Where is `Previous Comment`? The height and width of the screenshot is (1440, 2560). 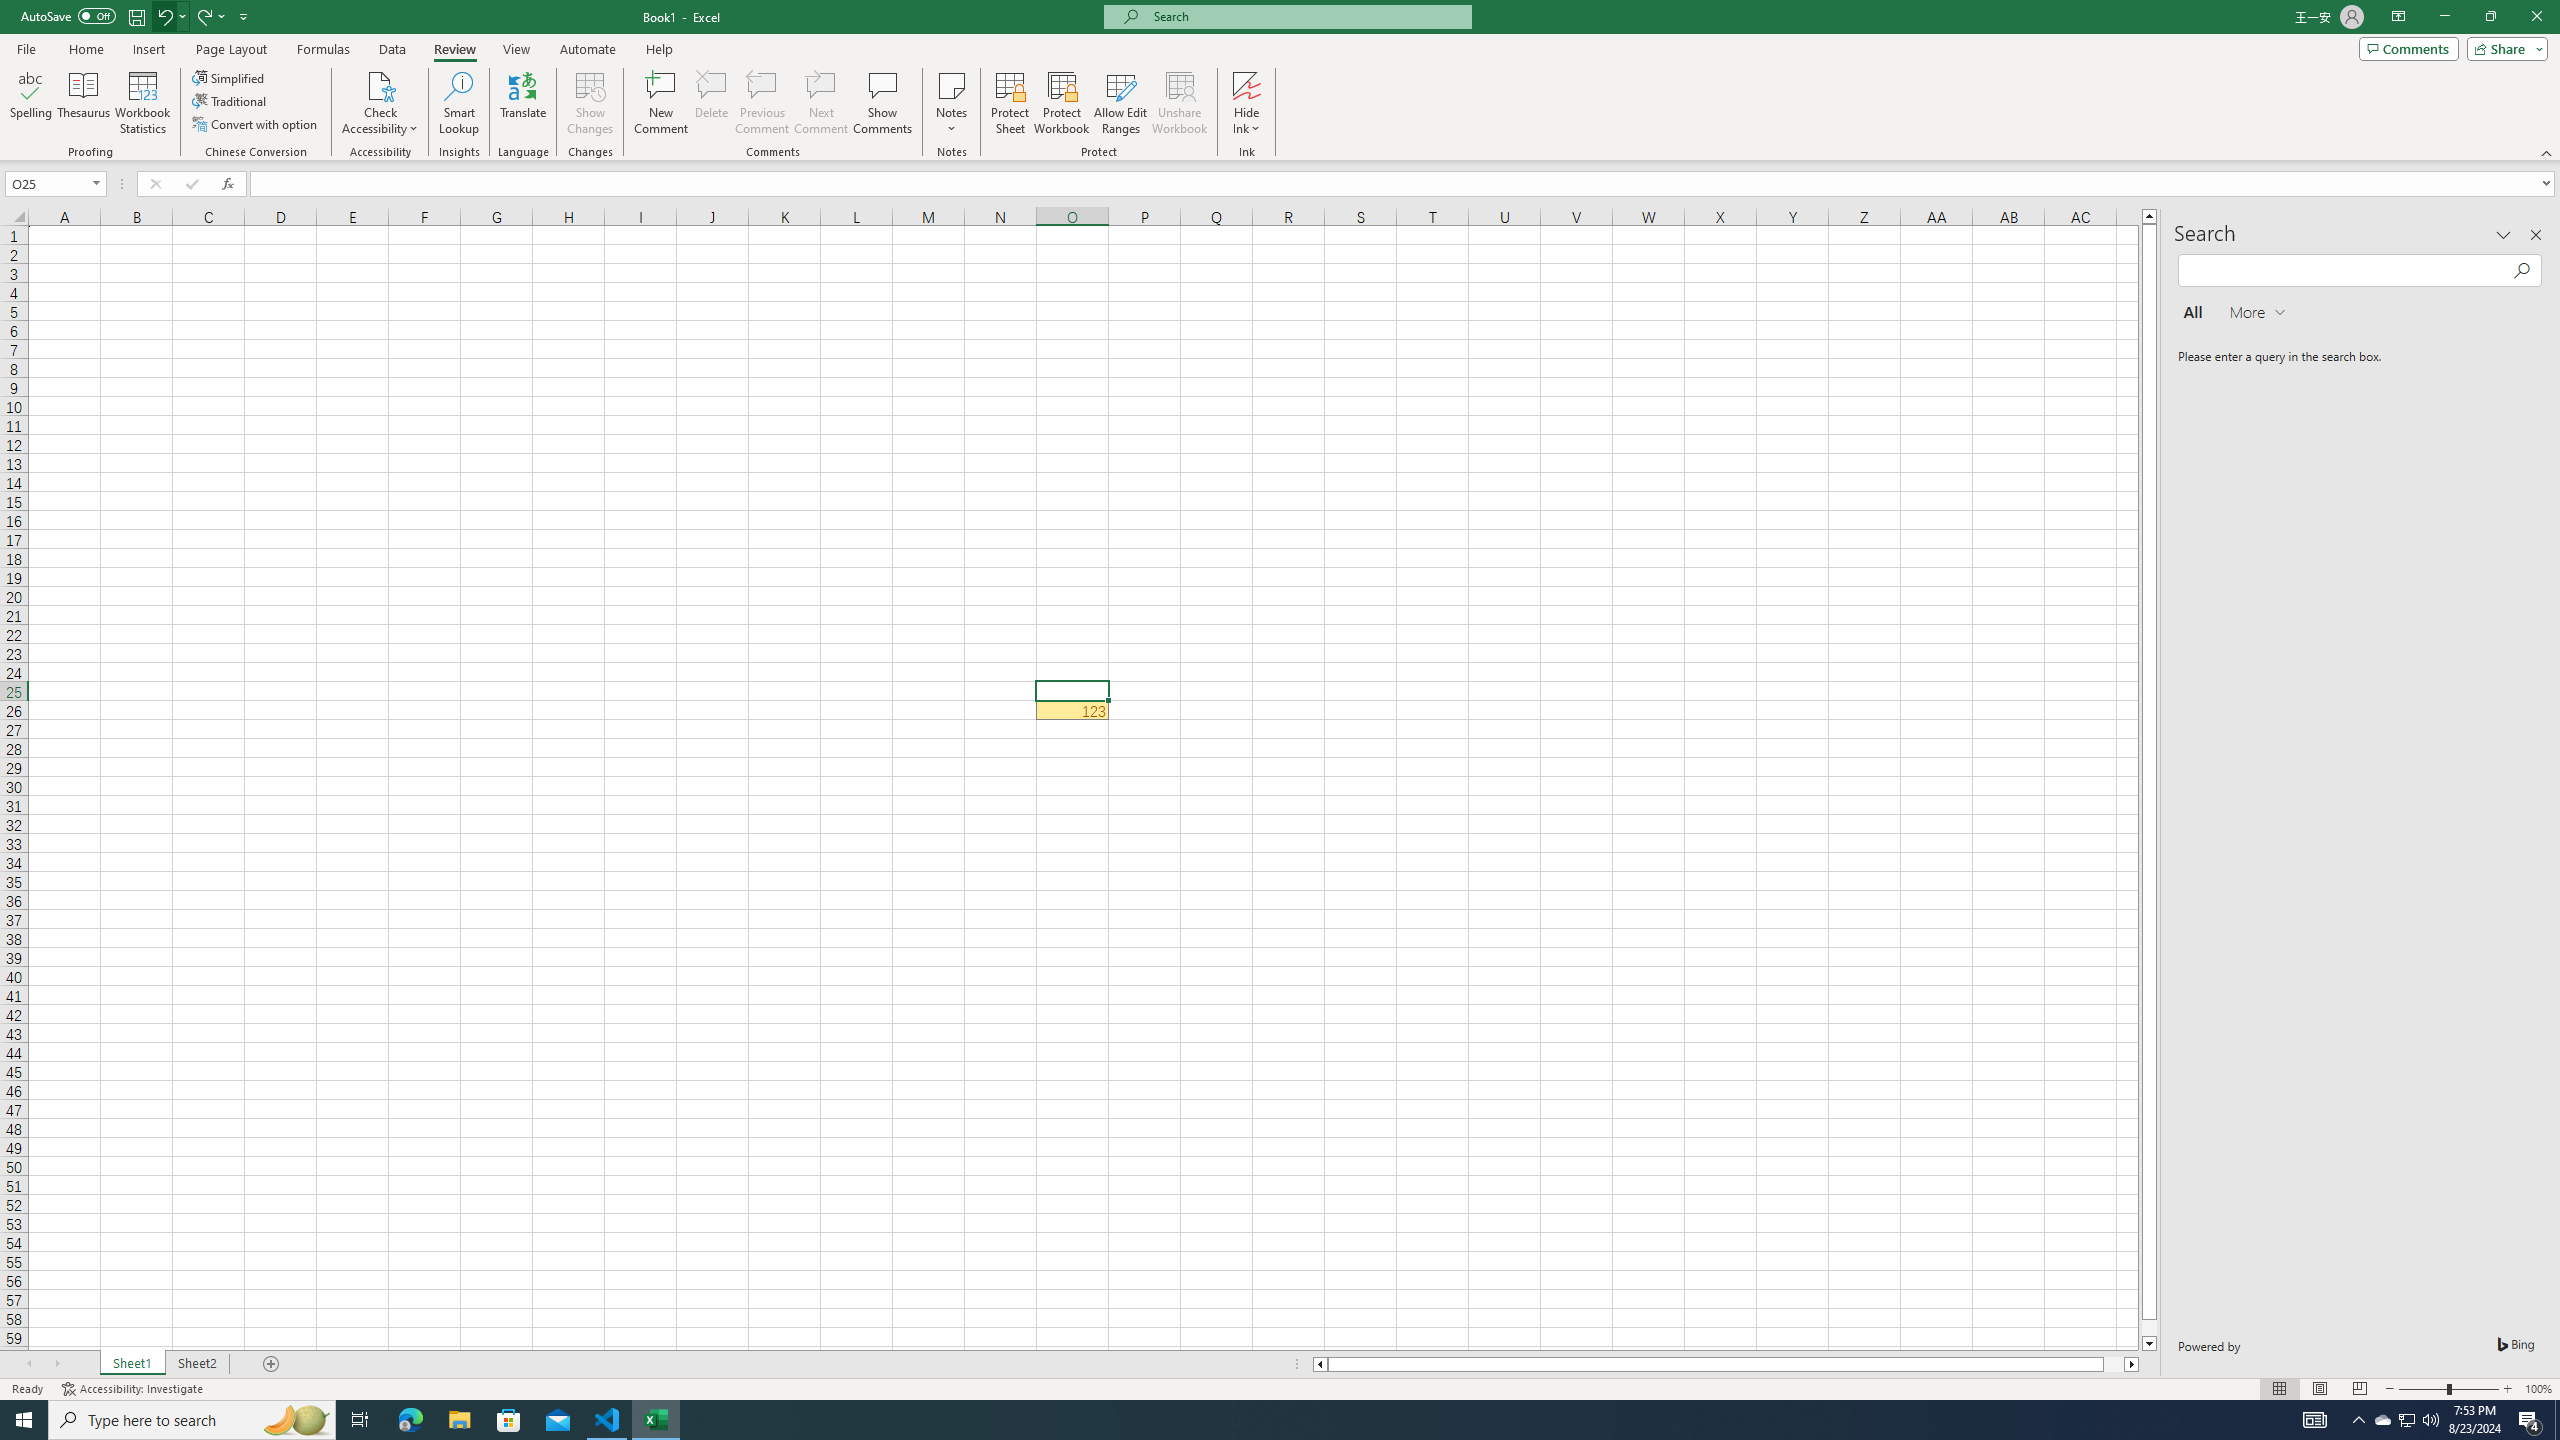
Previous Comment is located at coordinates (762, 103).